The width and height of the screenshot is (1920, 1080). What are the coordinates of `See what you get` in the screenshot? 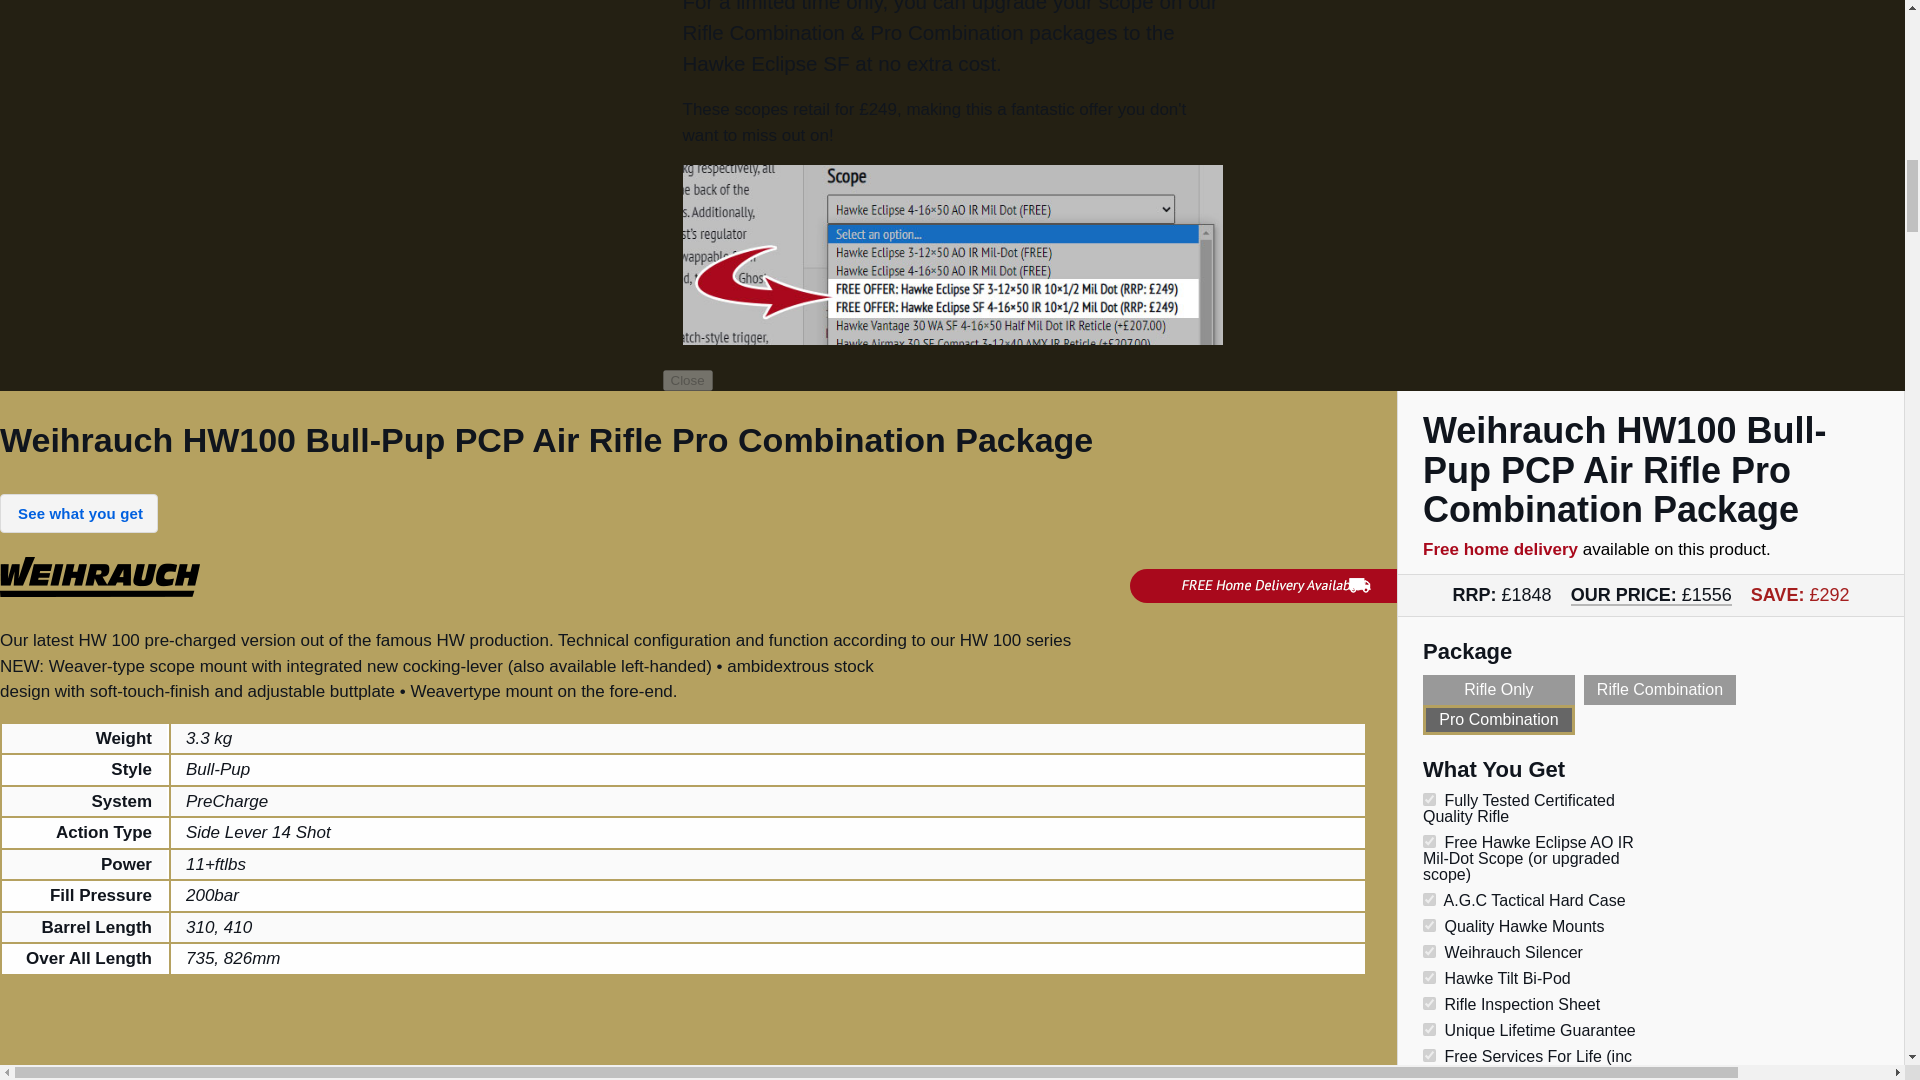 It's located at (78, 513).